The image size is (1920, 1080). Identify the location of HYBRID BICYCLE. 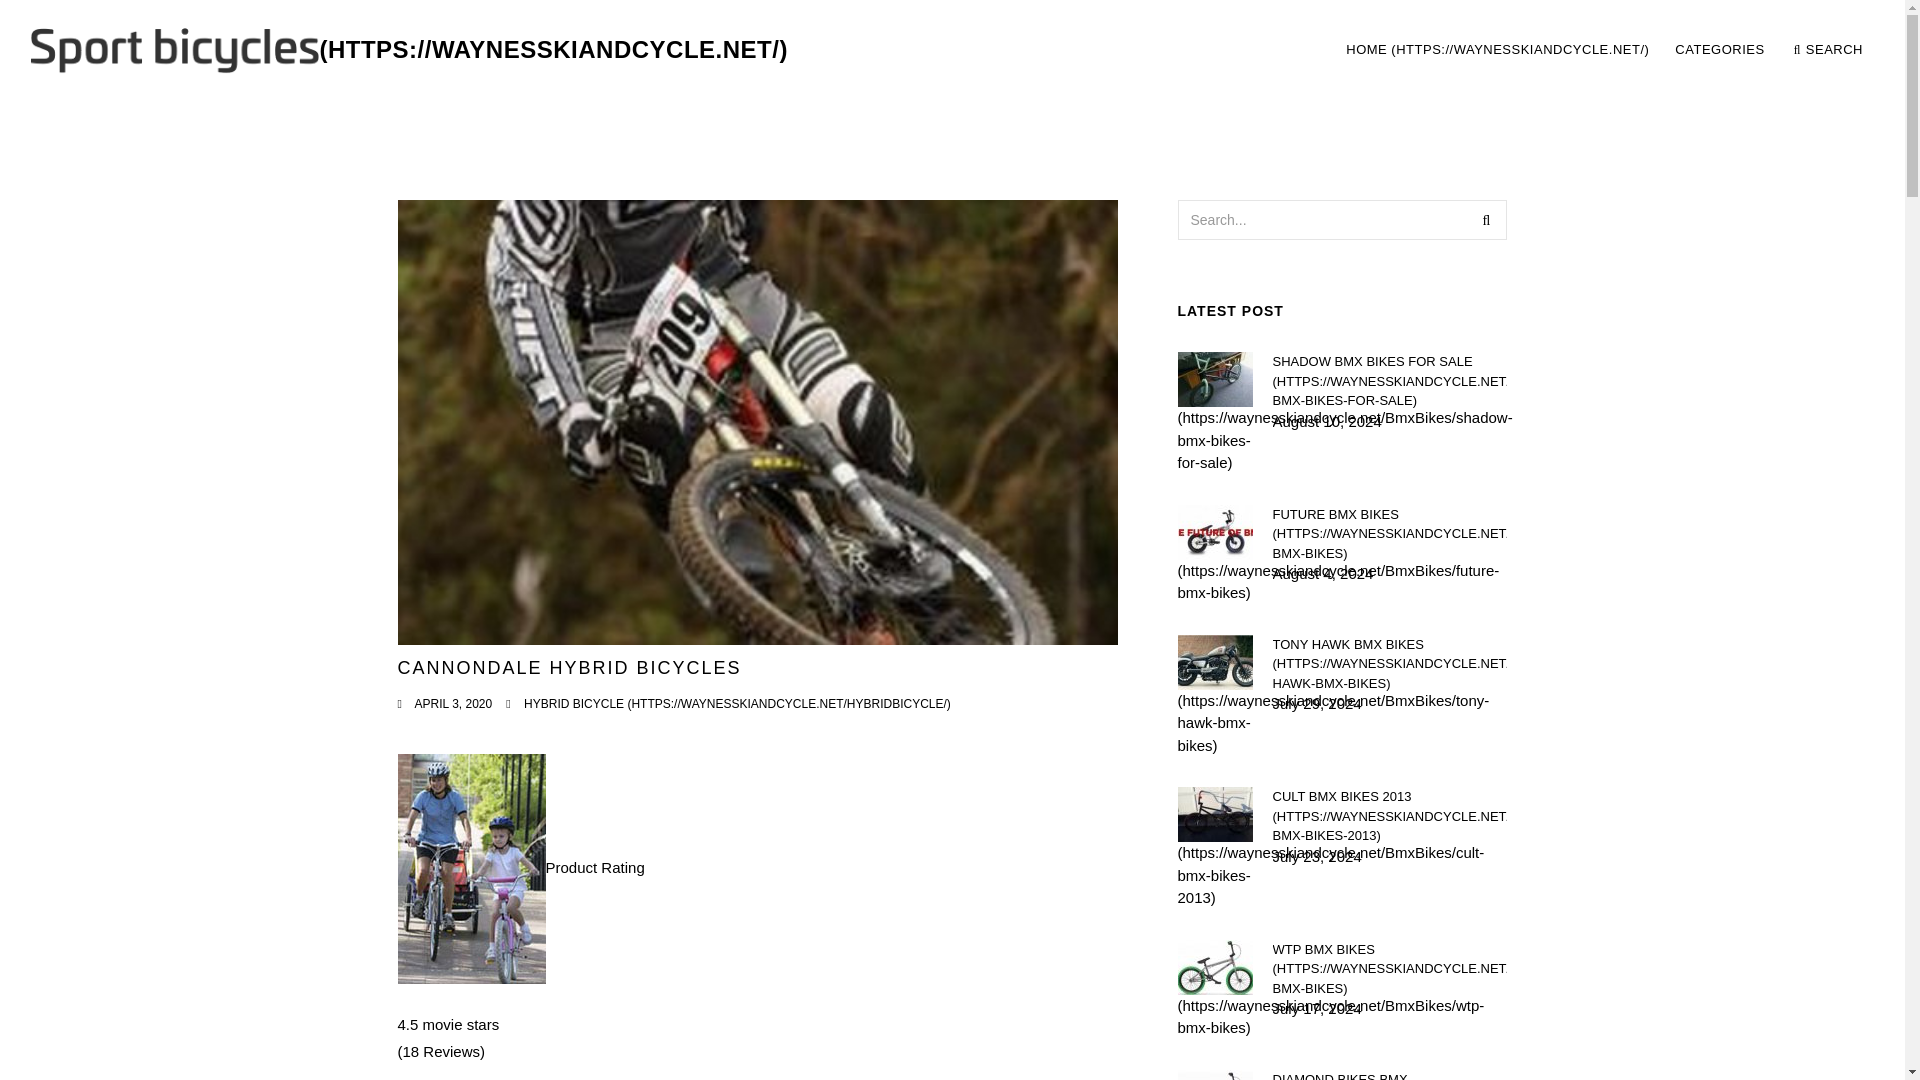
(1389, 533).